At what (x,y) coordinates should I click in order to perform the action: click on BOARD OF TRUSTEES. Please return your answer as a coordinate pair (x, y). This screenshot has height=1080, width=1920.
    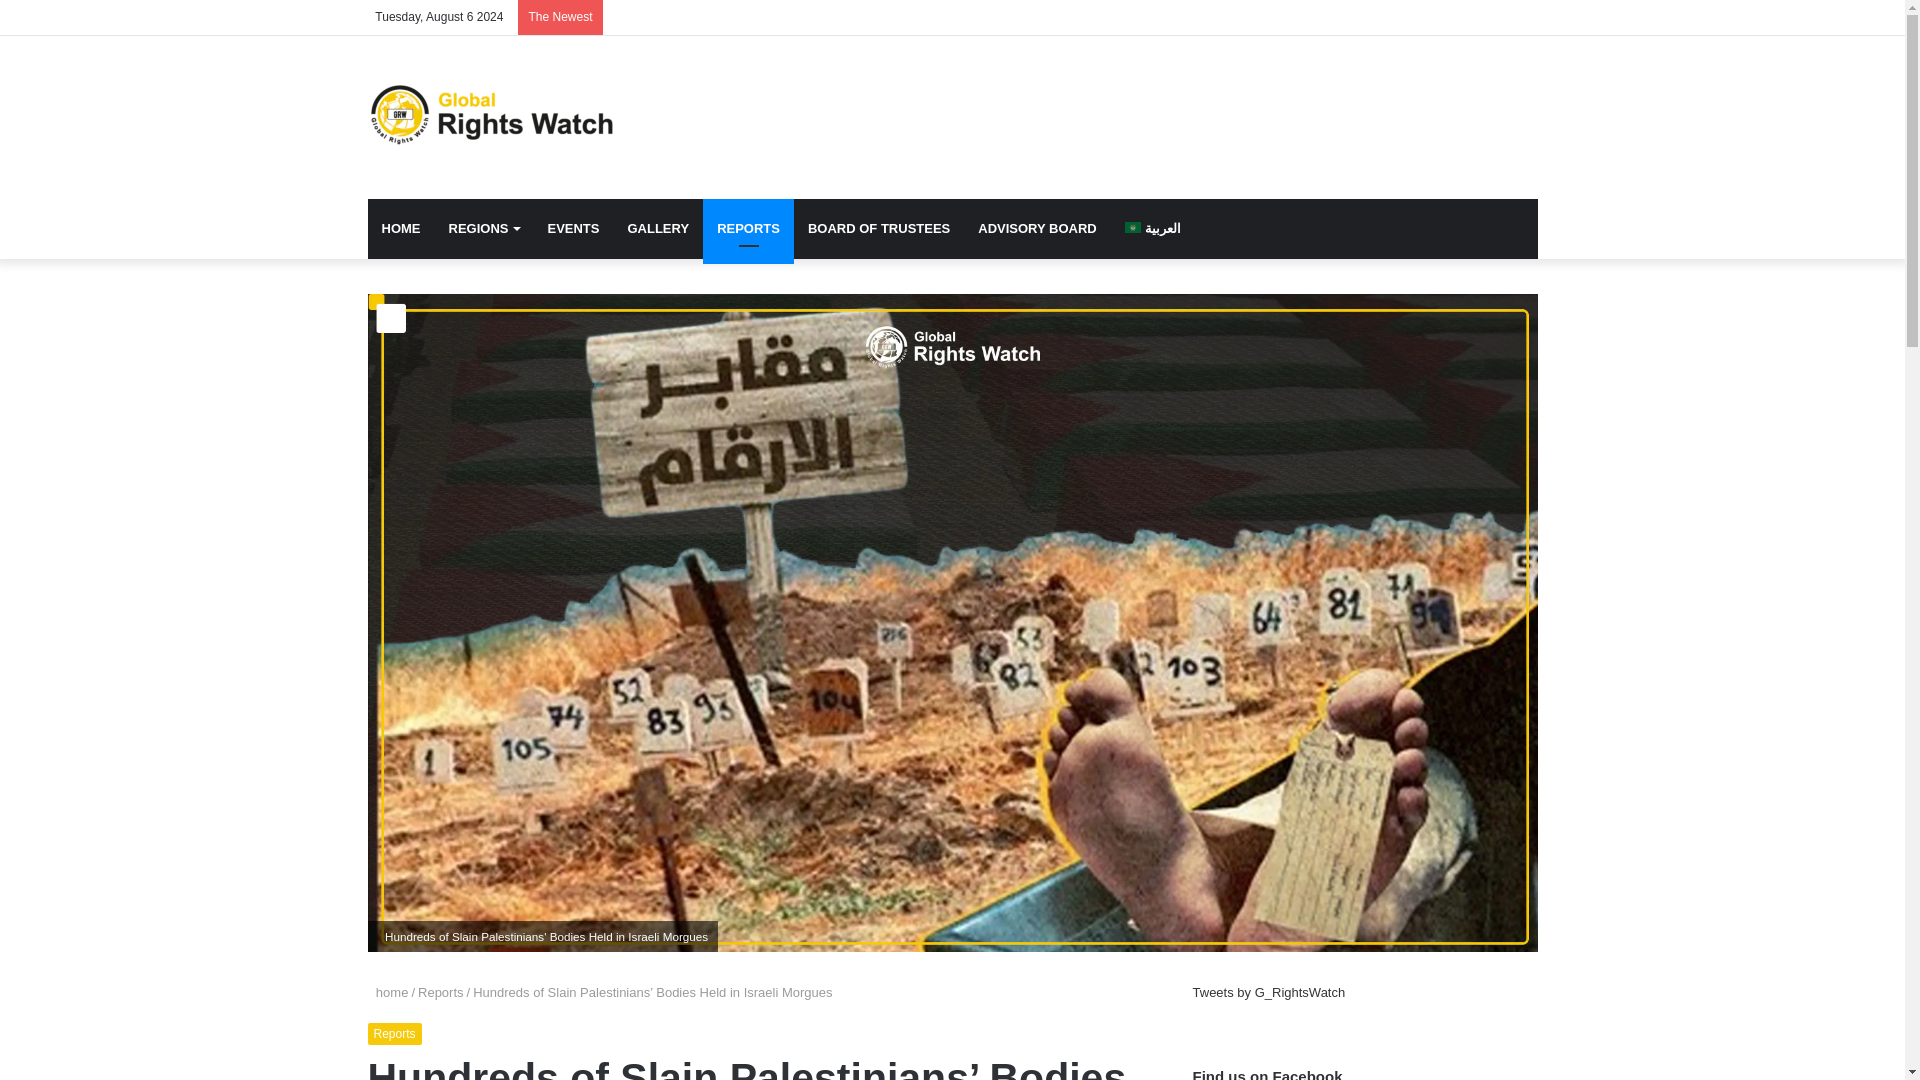
    Looking at the image, I should click on (878, 228).